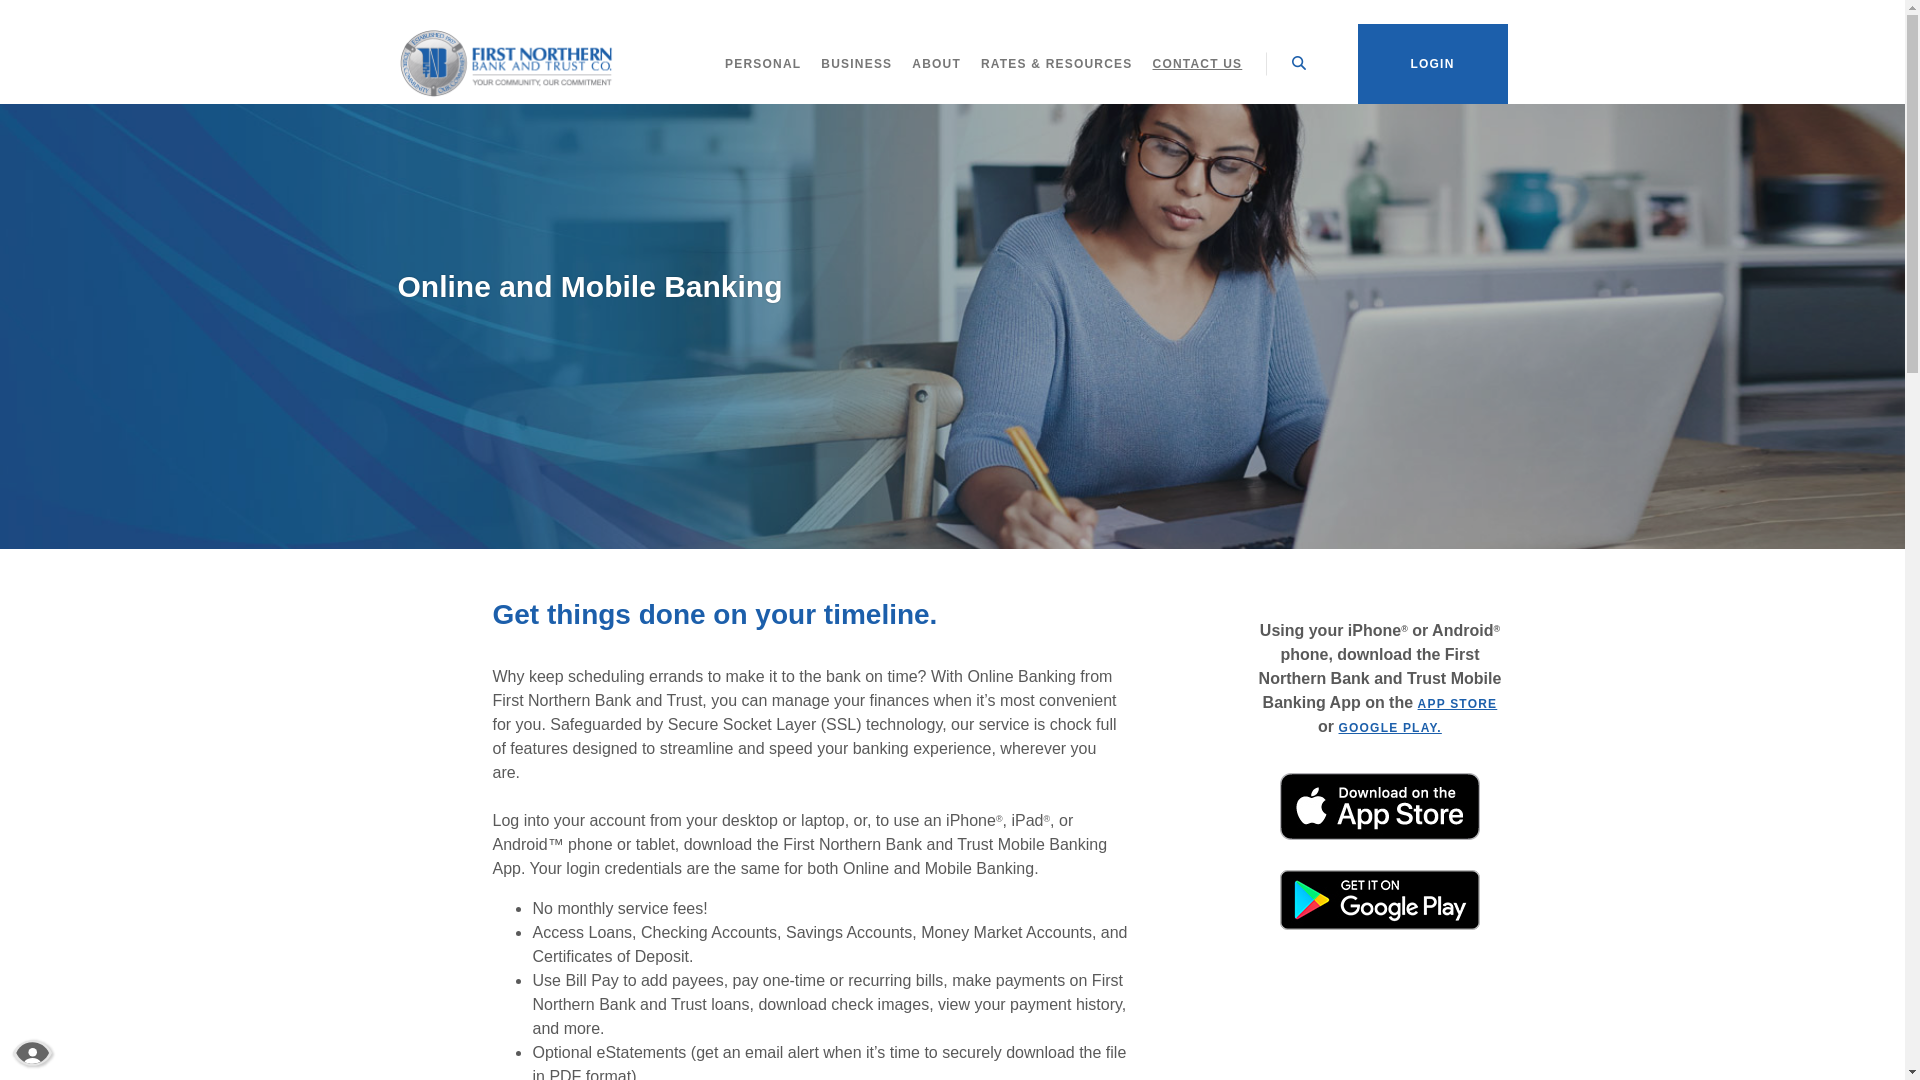 The width and height of the screenshot is (1920, 1080). What do you see at coordinates (1433, 64) in the screenshot?
I see `LOGIN` at bounding box center [1433, 64].